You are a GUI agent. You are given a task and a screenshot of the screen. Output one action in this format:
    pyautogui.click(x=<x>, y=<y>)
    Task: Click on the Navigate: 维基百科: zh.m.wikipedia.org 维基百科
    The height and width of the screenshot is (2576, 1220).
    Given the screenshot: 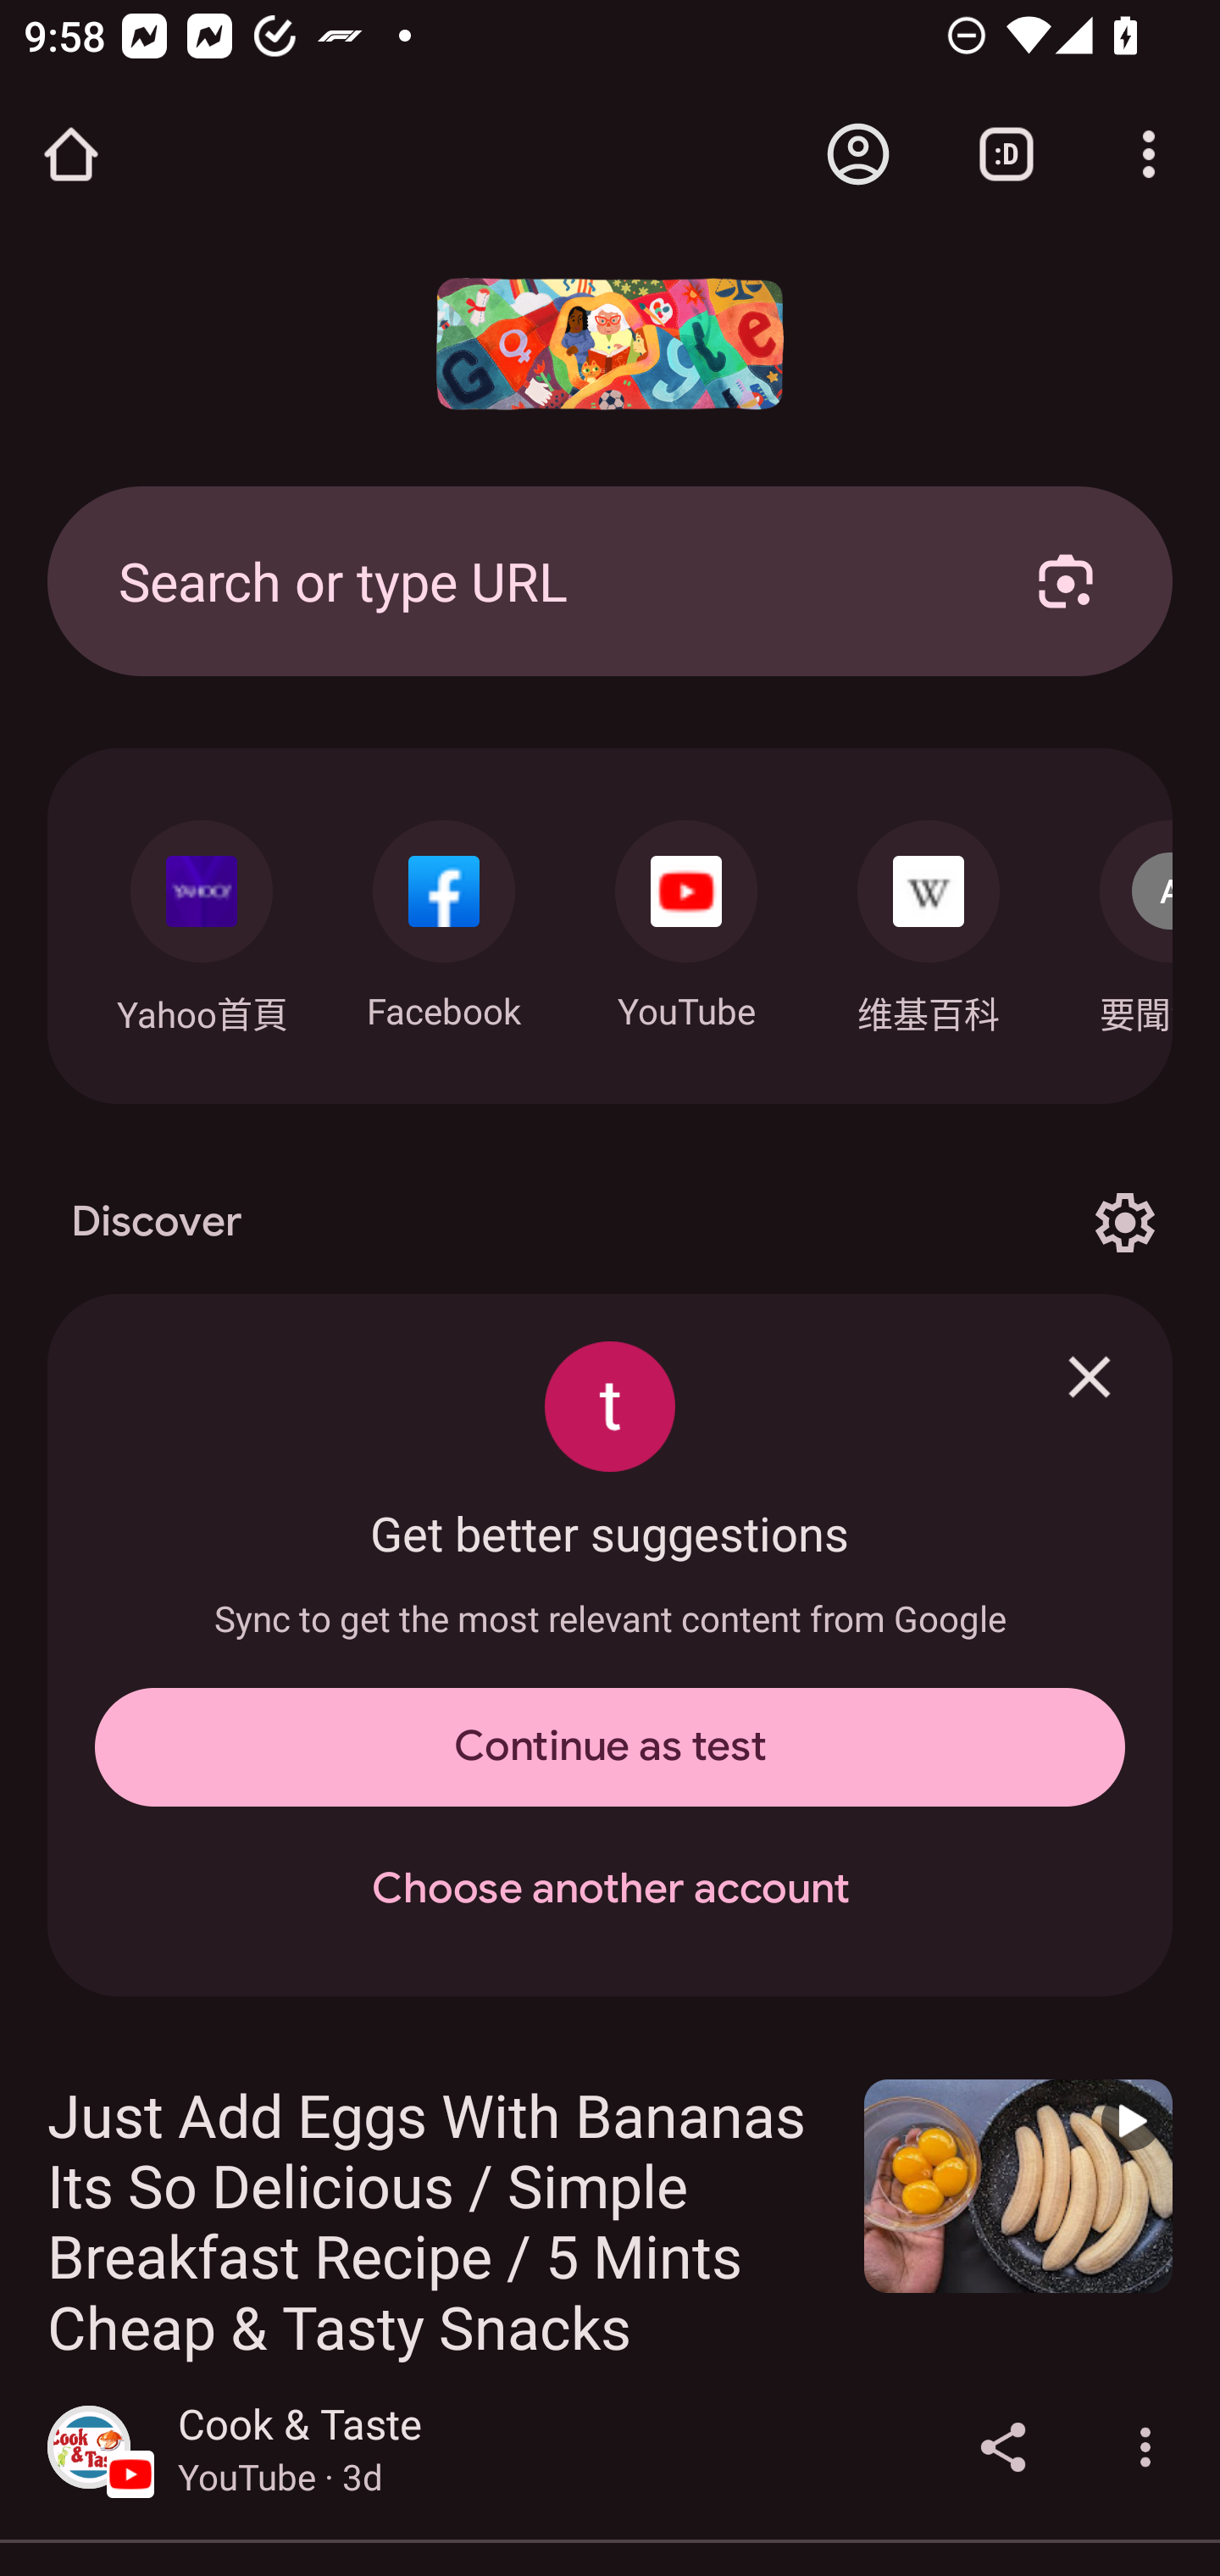 What is the action you would take?
    pyautogui.click(x=929, y=919)
    